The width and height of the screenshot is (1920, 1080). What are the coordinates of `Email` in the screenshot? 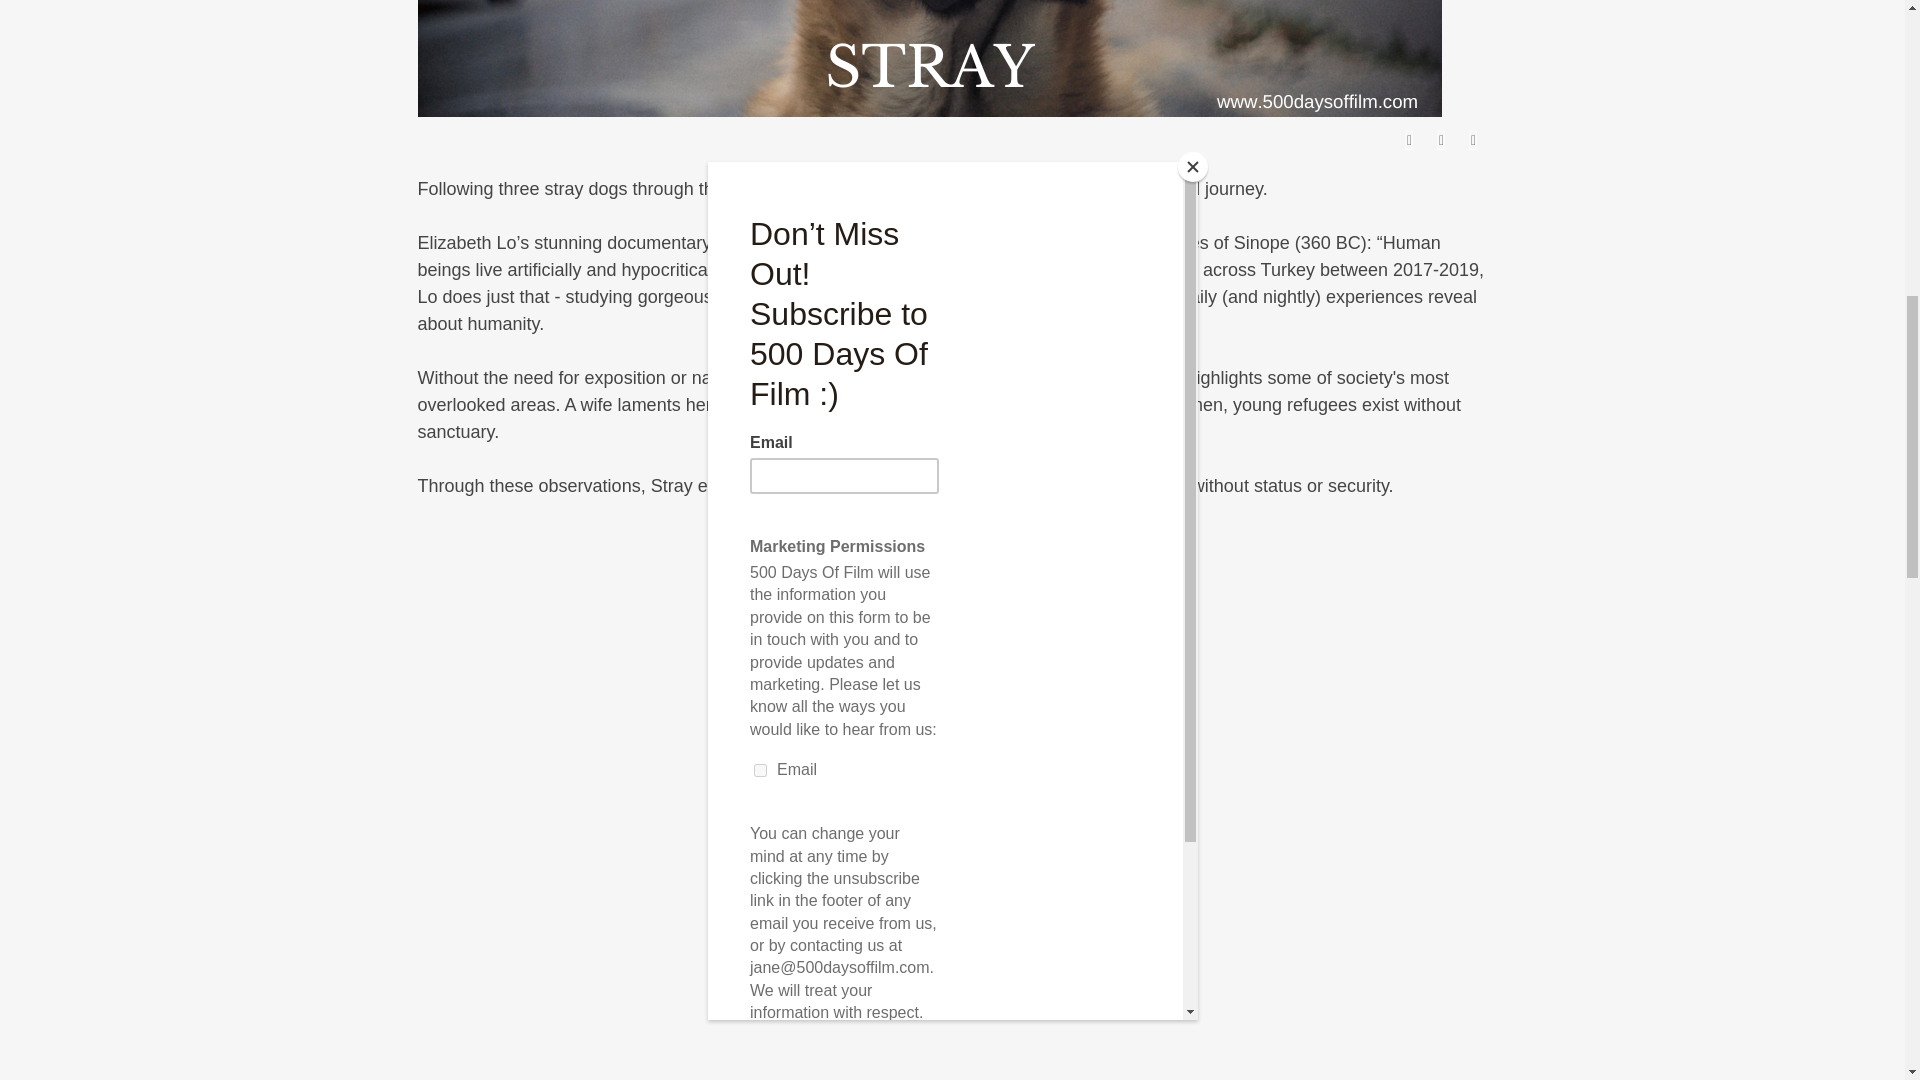 It's located at (1474, 141).